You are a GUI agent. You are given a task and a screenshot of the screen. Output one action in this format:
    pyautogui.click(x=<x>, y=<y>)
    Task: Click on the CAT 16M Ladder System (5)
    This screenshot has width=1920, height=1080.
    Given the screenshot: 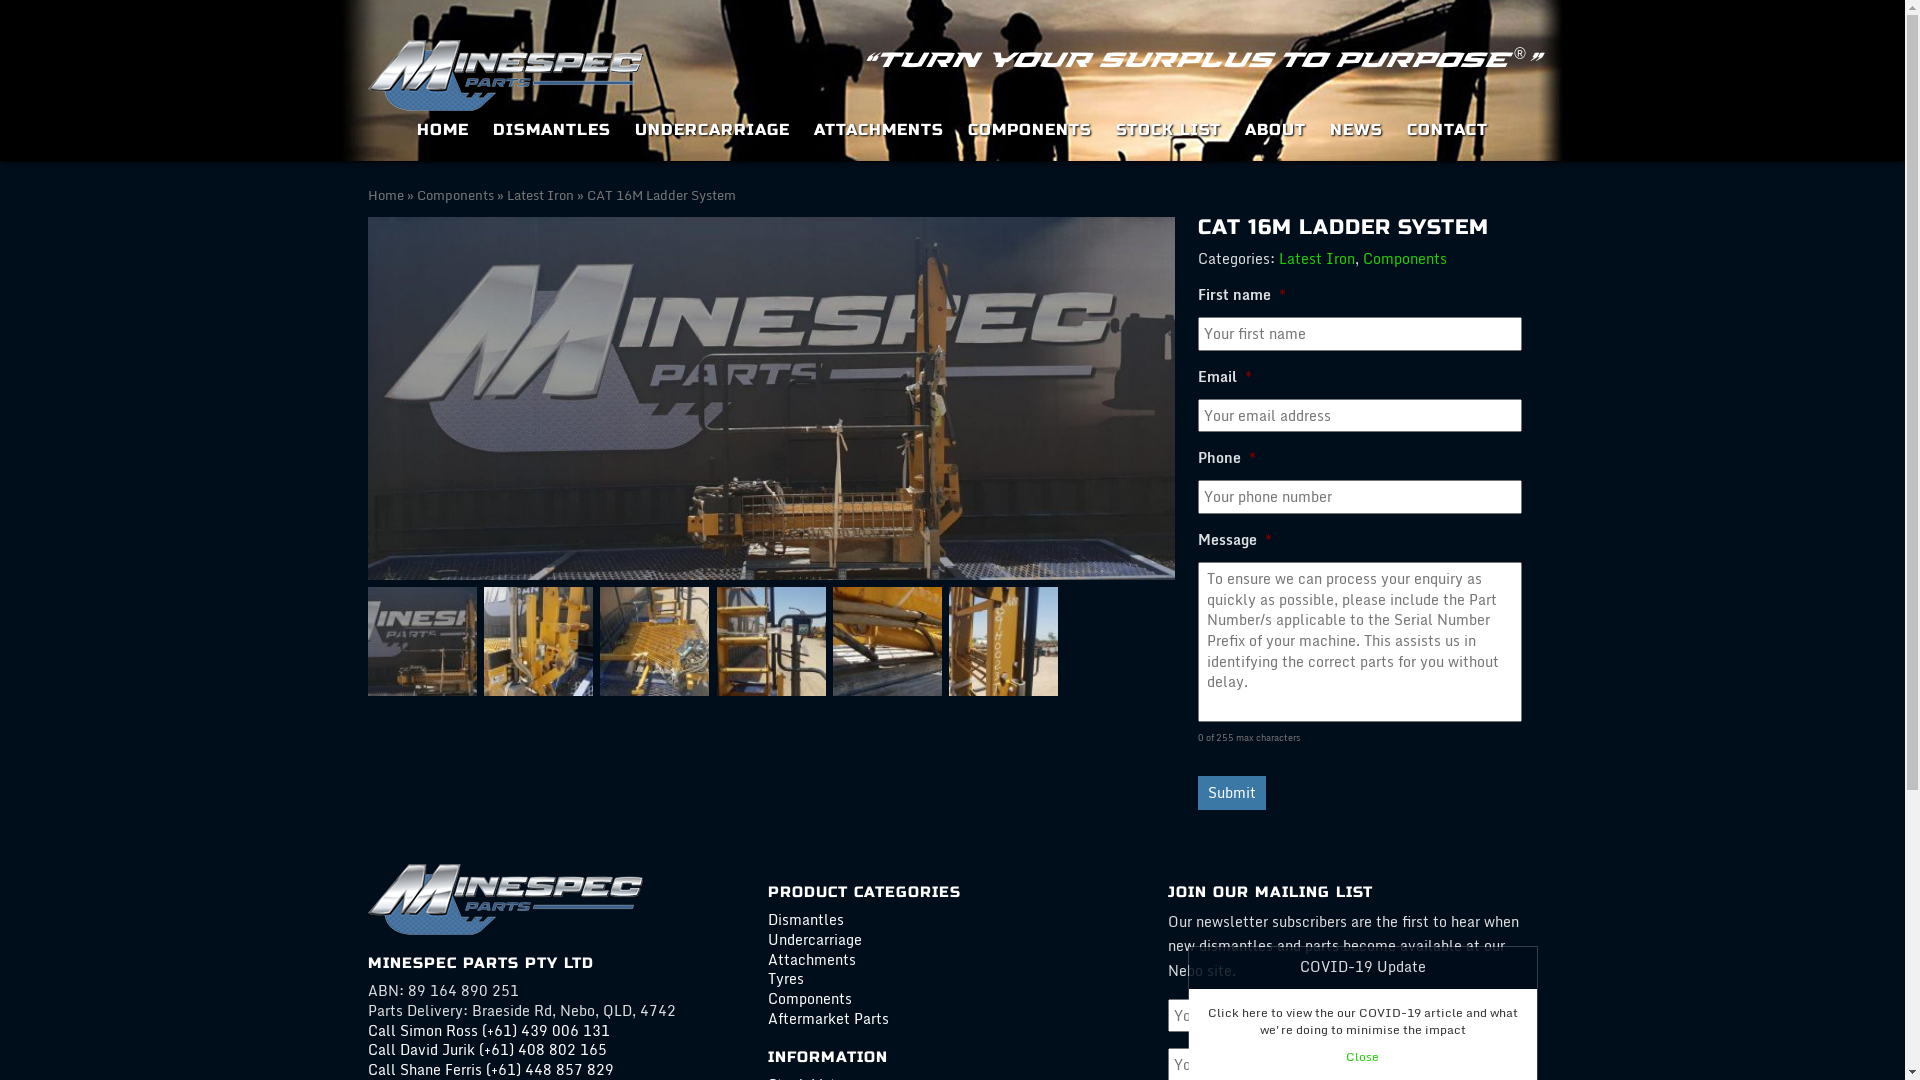 What is the action you would take?
    pyautogui.click(x=654, y=642)
    